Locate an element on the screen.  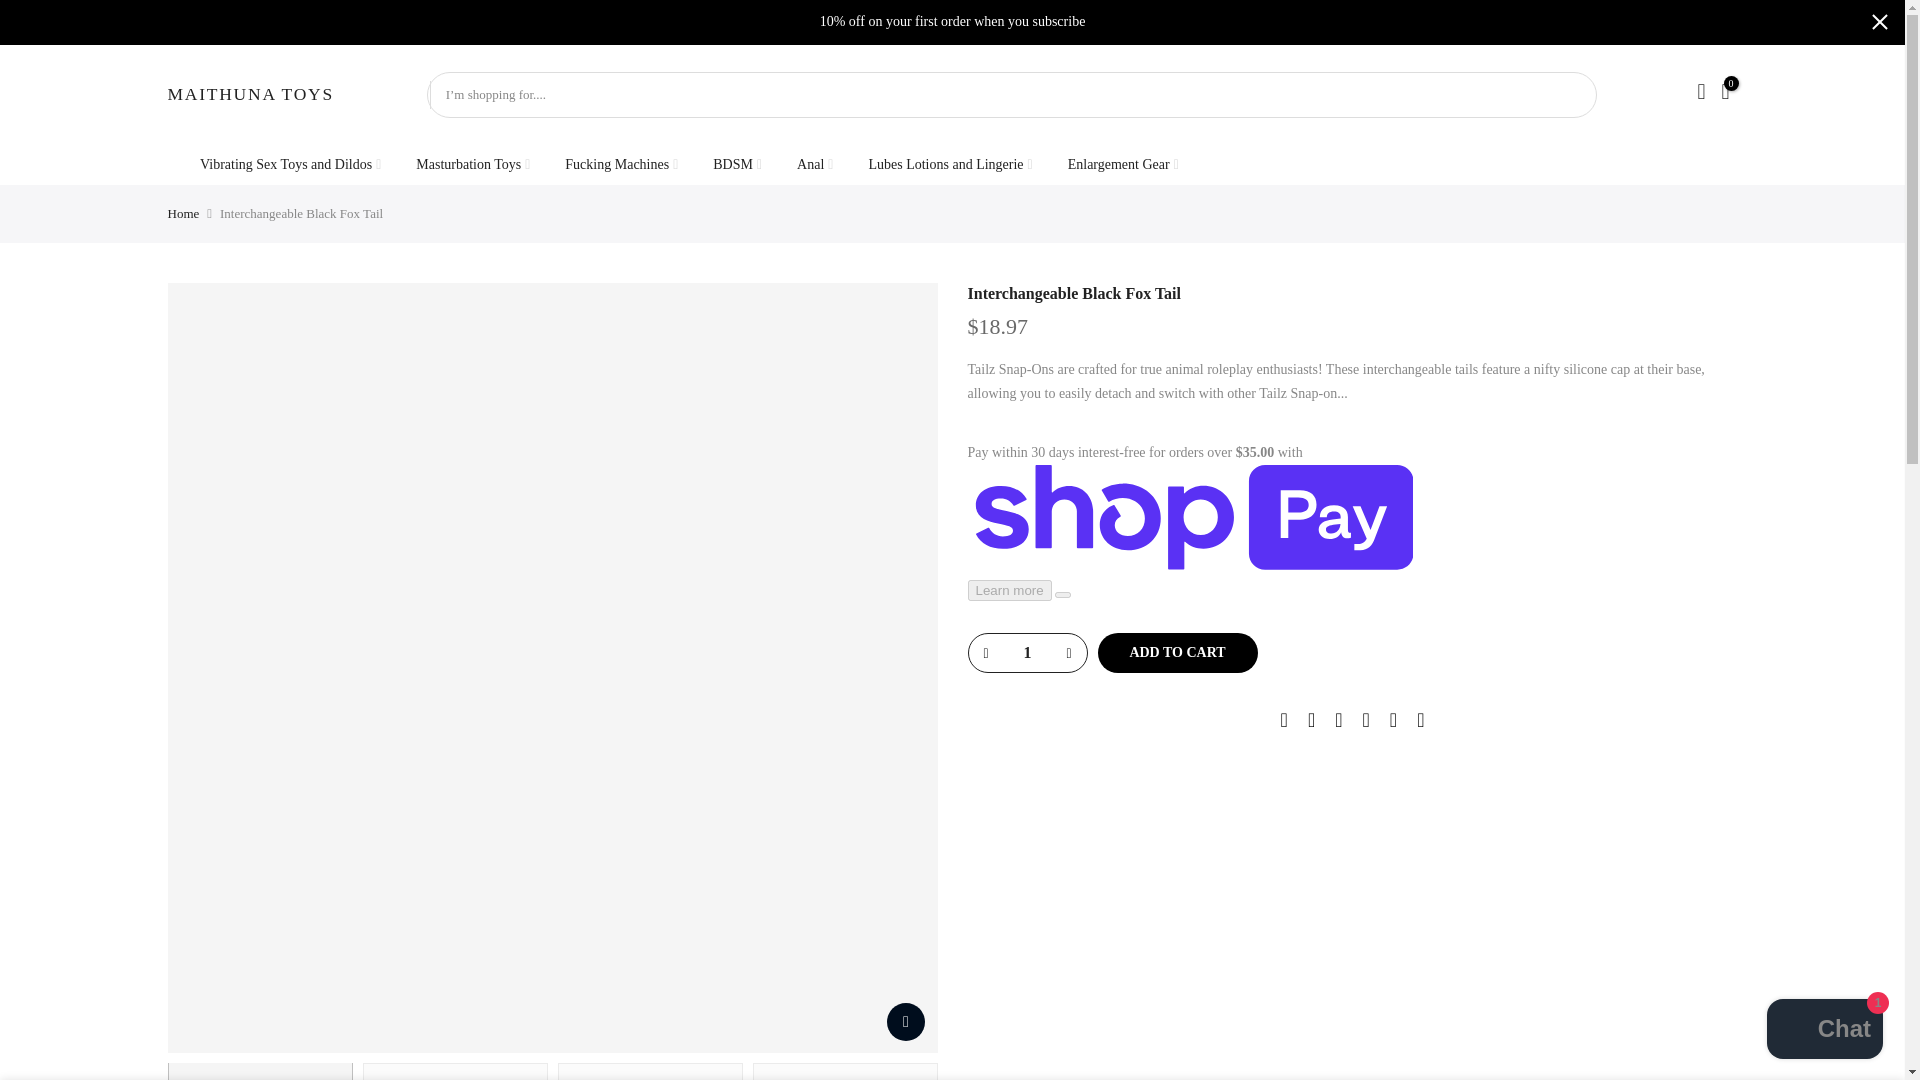
ADD TO CART is located at coordinates (1178, 652).